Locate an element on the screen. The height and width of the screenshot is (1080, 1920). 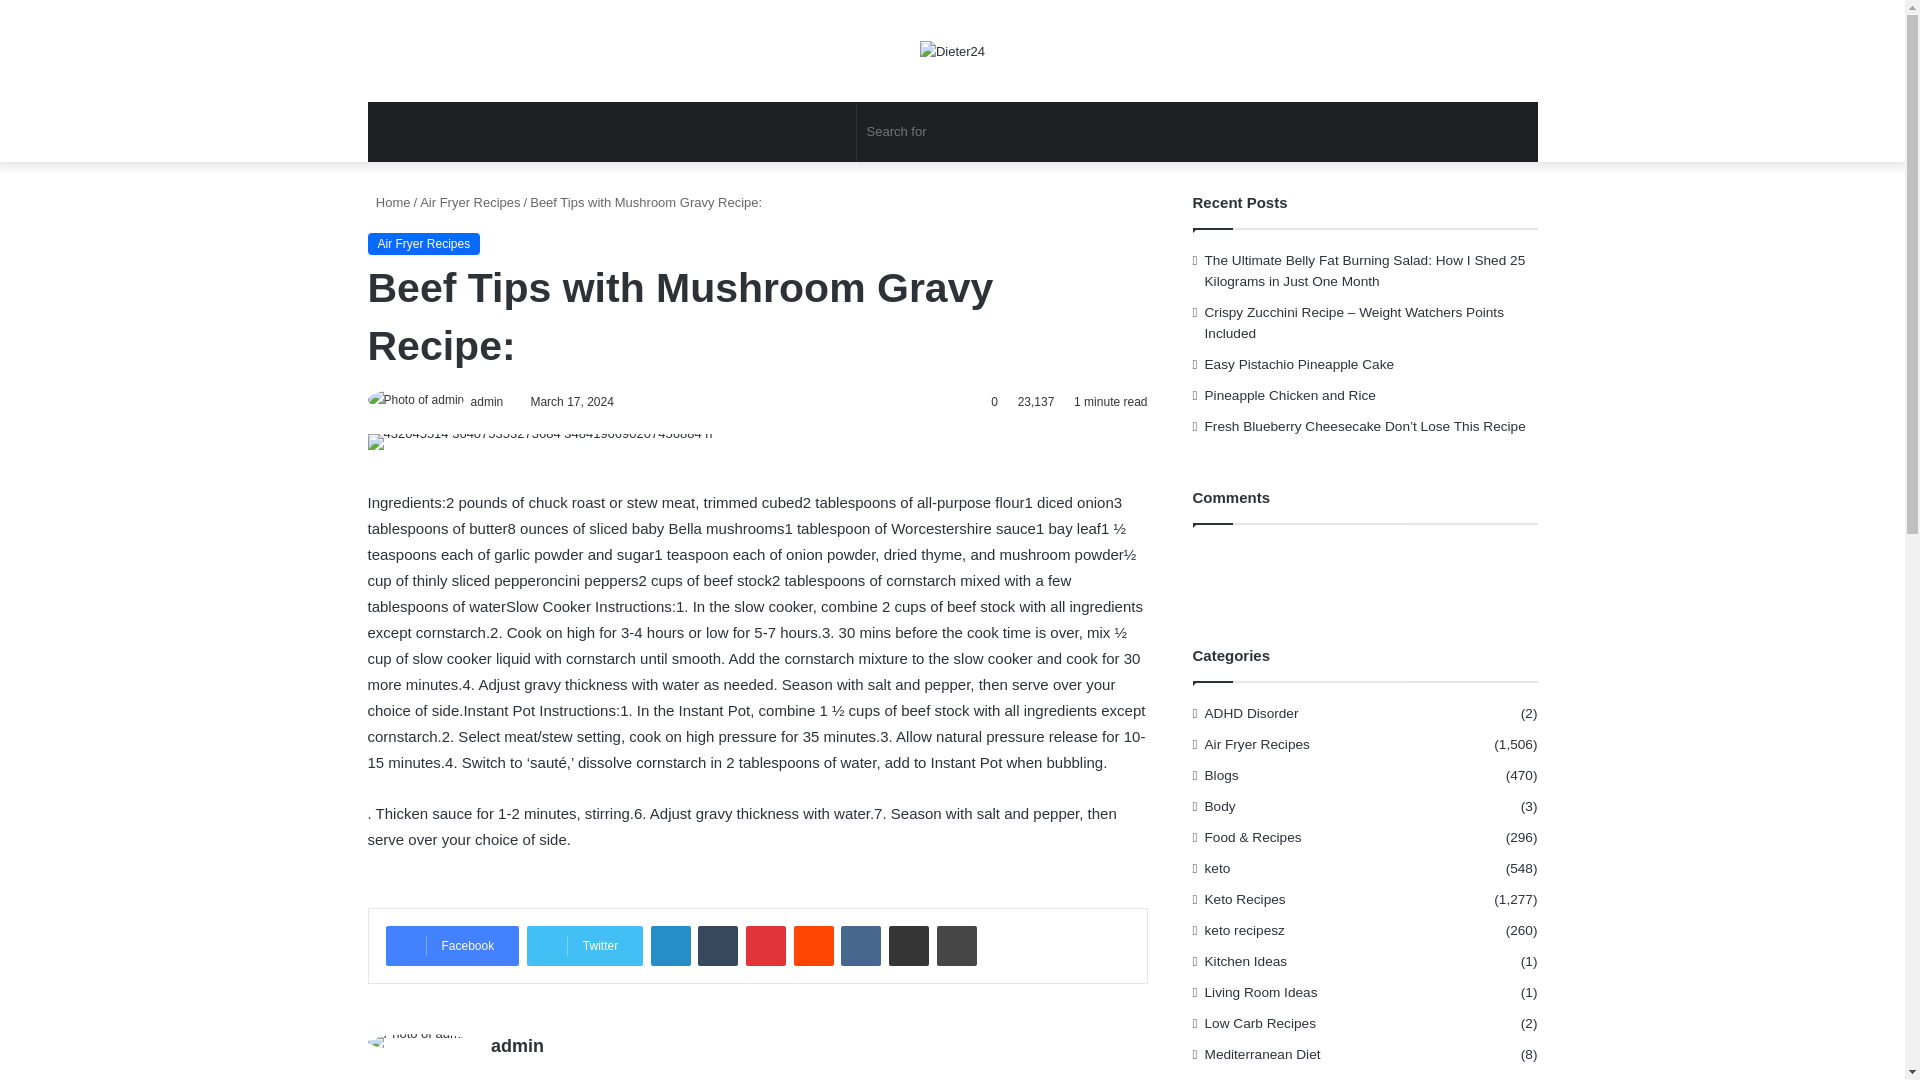
Print is located at coordinates (956, 945).